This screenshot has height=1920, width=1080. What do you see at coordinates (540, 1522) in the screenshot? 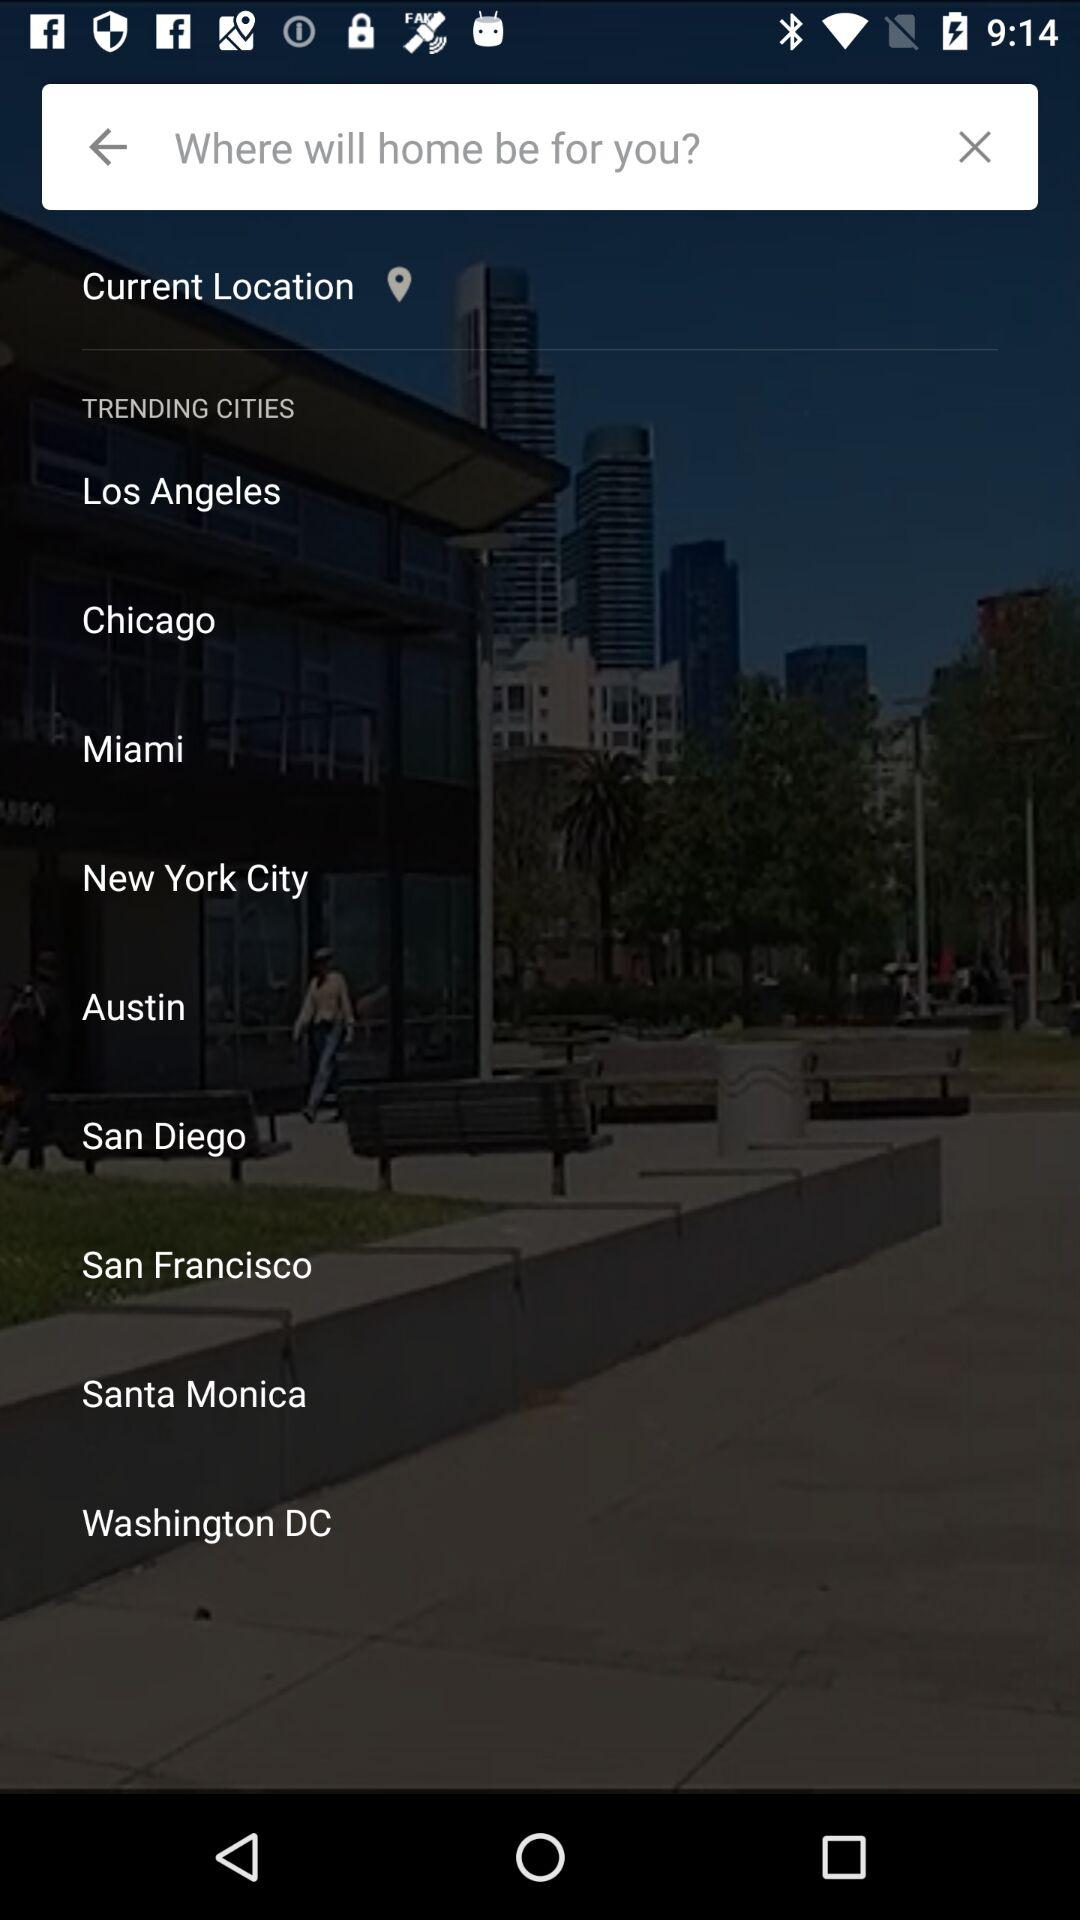
I see `choose item below the santa monica item` at bounding box center [540, 1522].